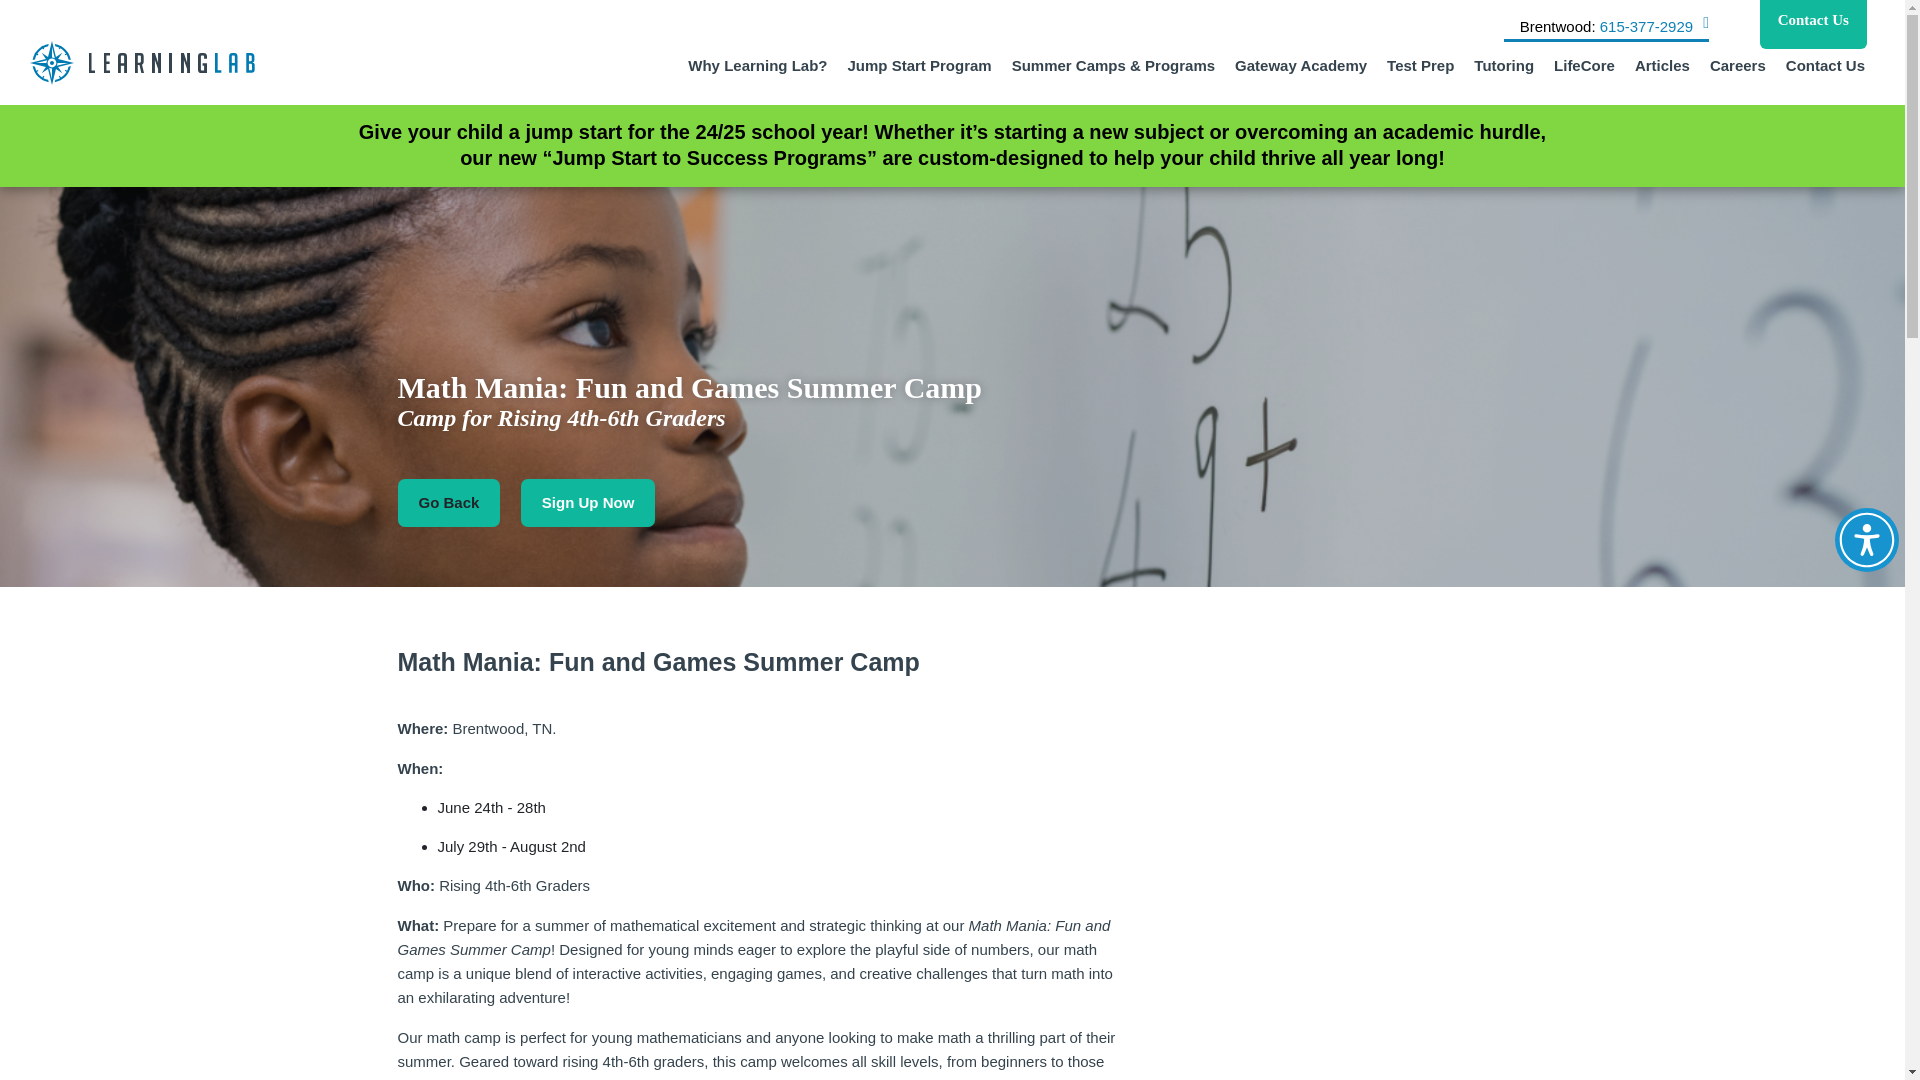 Image resolution: width=1920 pixels, height=1080 pixels. What do you see at coordinates (757, 60) in the screenshot?
I see `Why Learning Lab?` at bounding box center [757, 60].